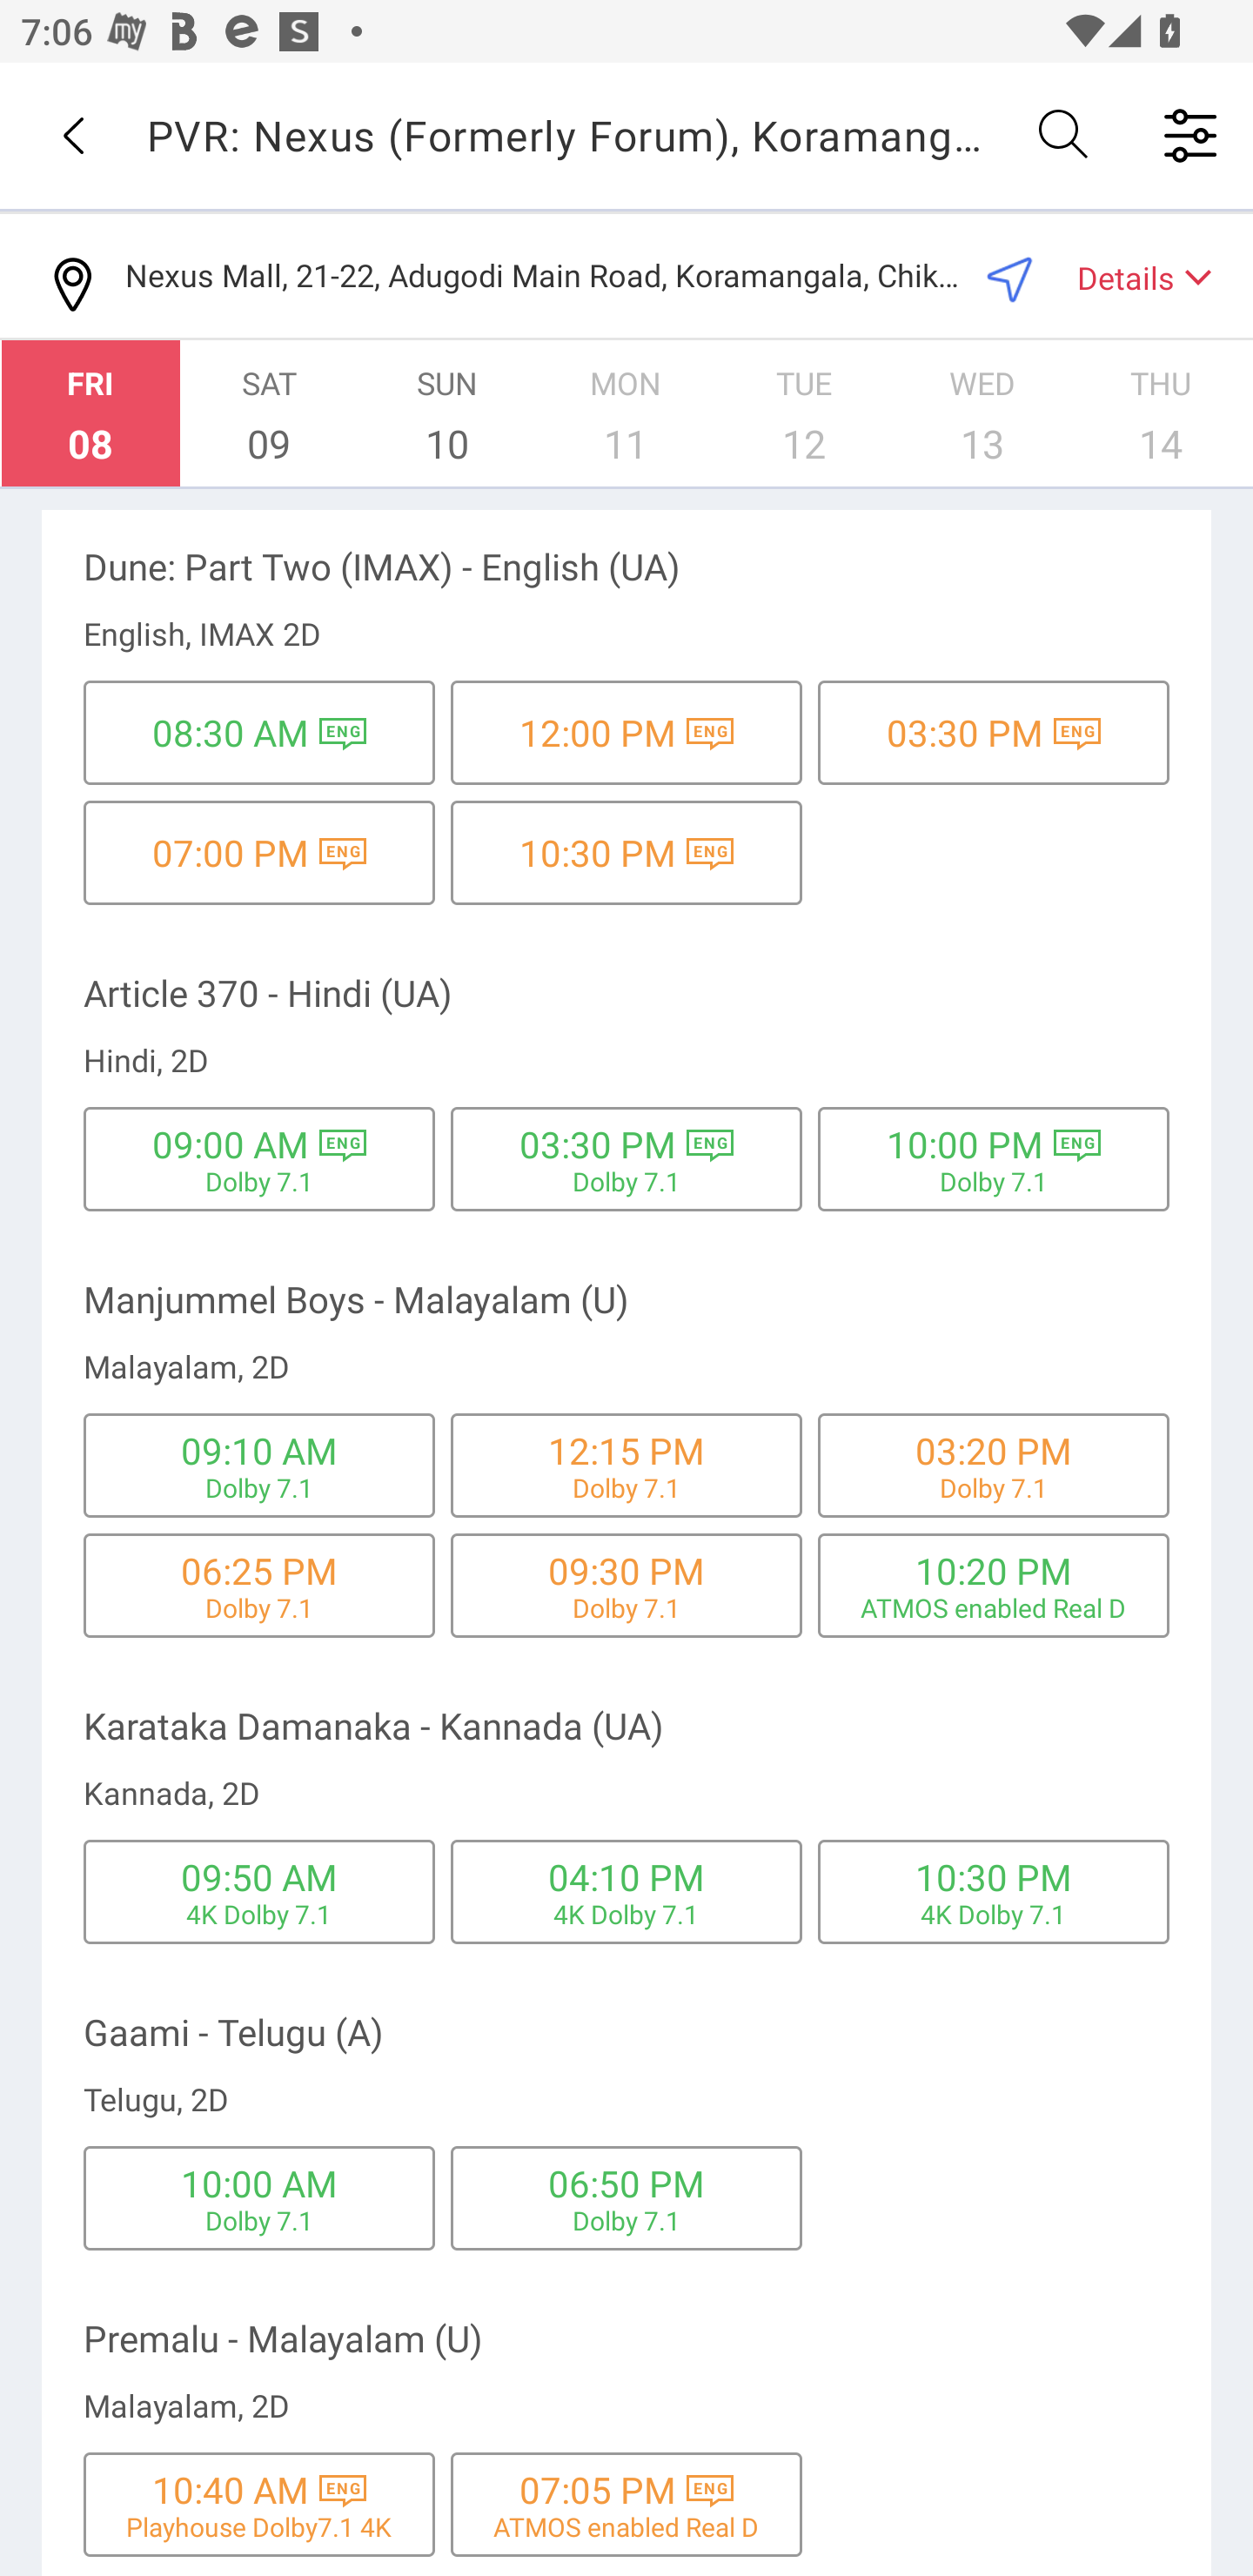 This screenshot has height=2576, width=1253. What do you see at coordinates (994, 1450) in the screenshot?
I see `03:20 PM` at bounding box center [994, 1450].